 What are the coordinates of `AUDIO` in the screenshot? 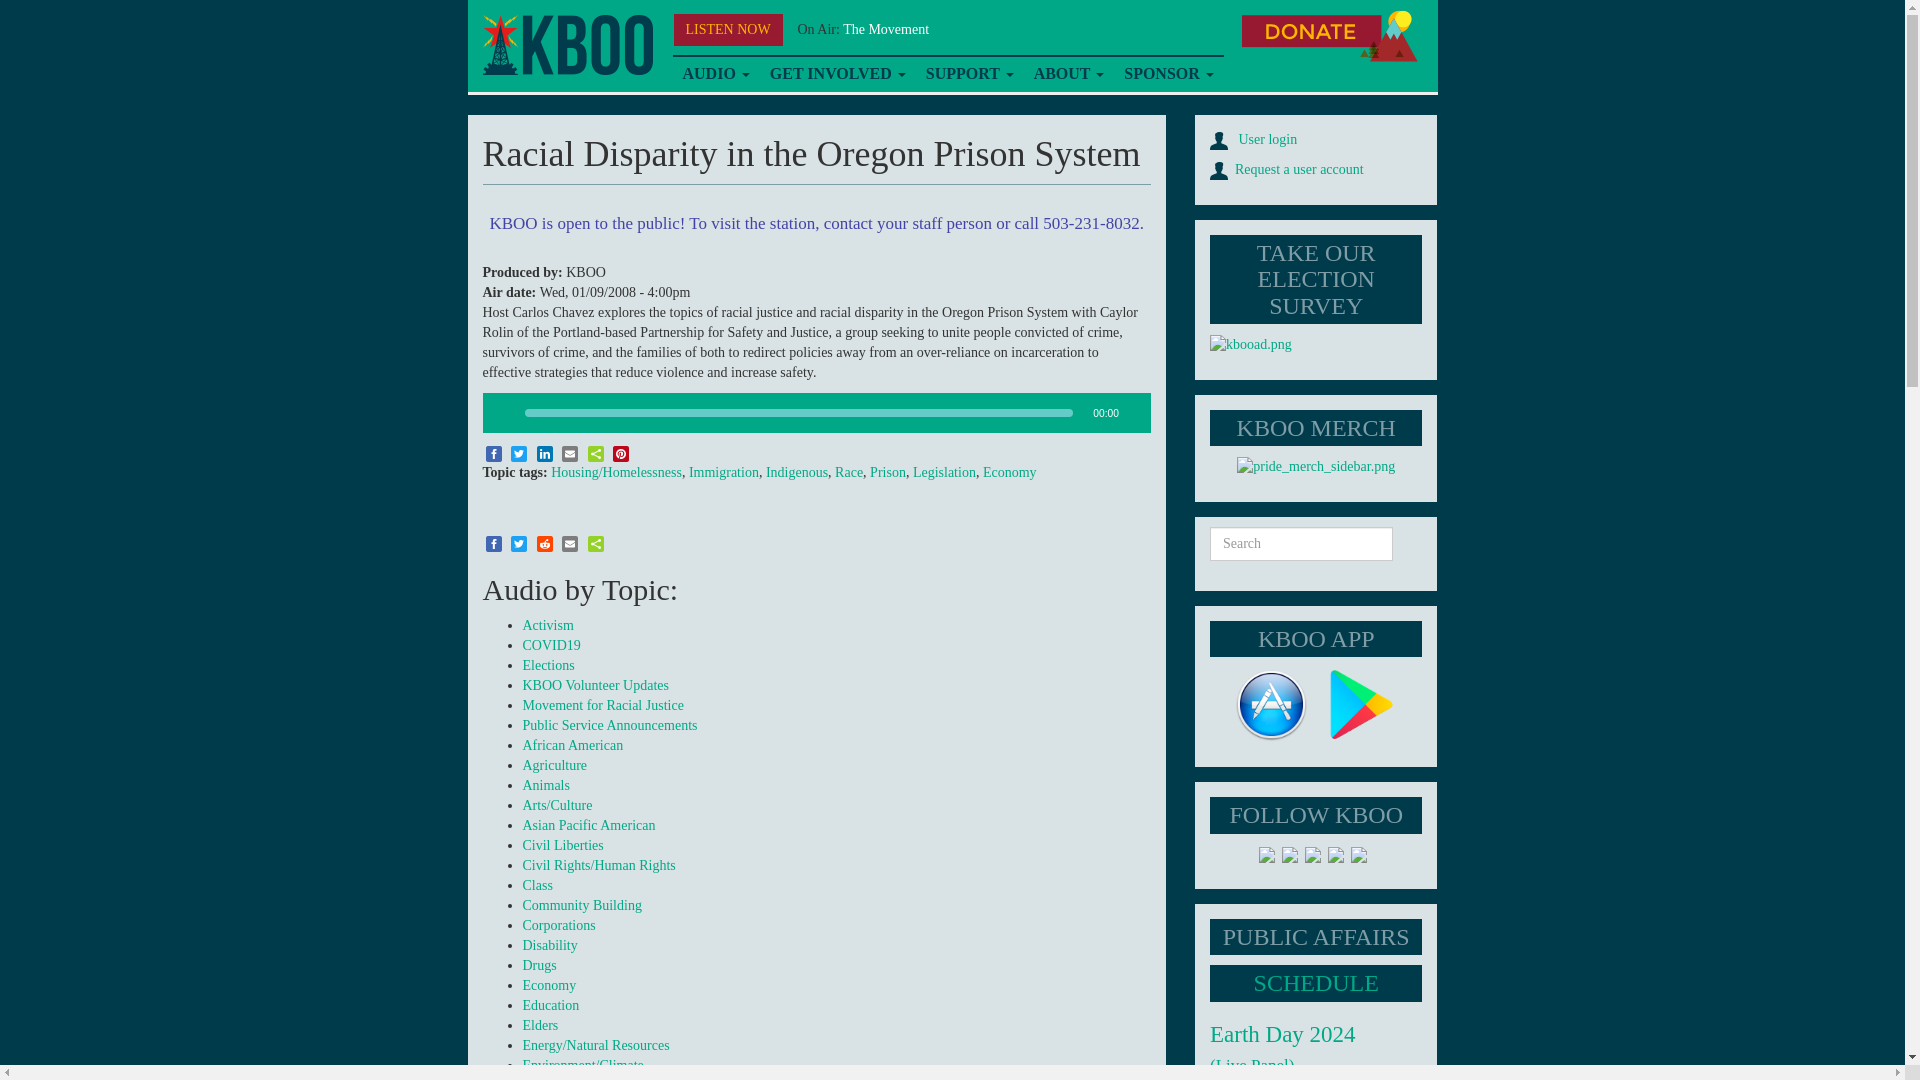 It's located at (715, 74).